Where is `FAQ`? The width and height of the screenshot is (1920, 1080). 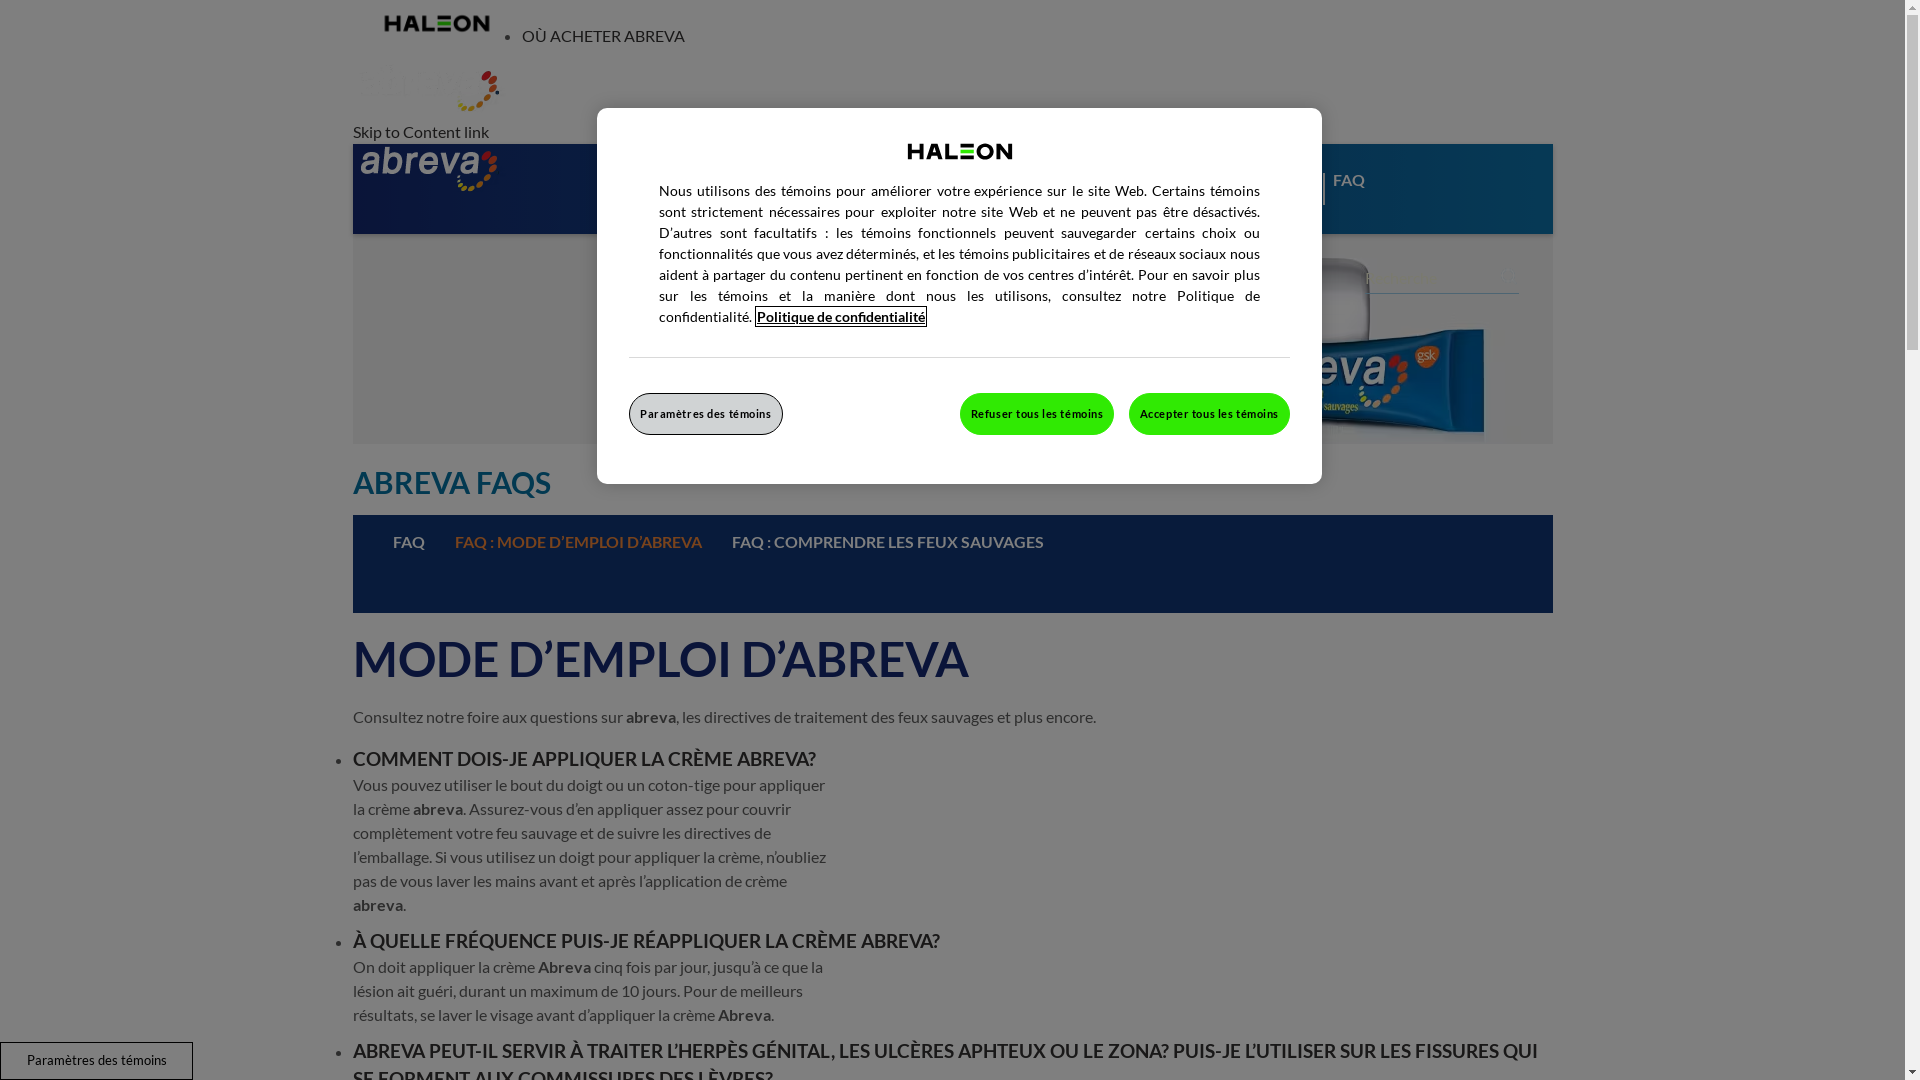
FAQ is located at coordinates (1364, 203).